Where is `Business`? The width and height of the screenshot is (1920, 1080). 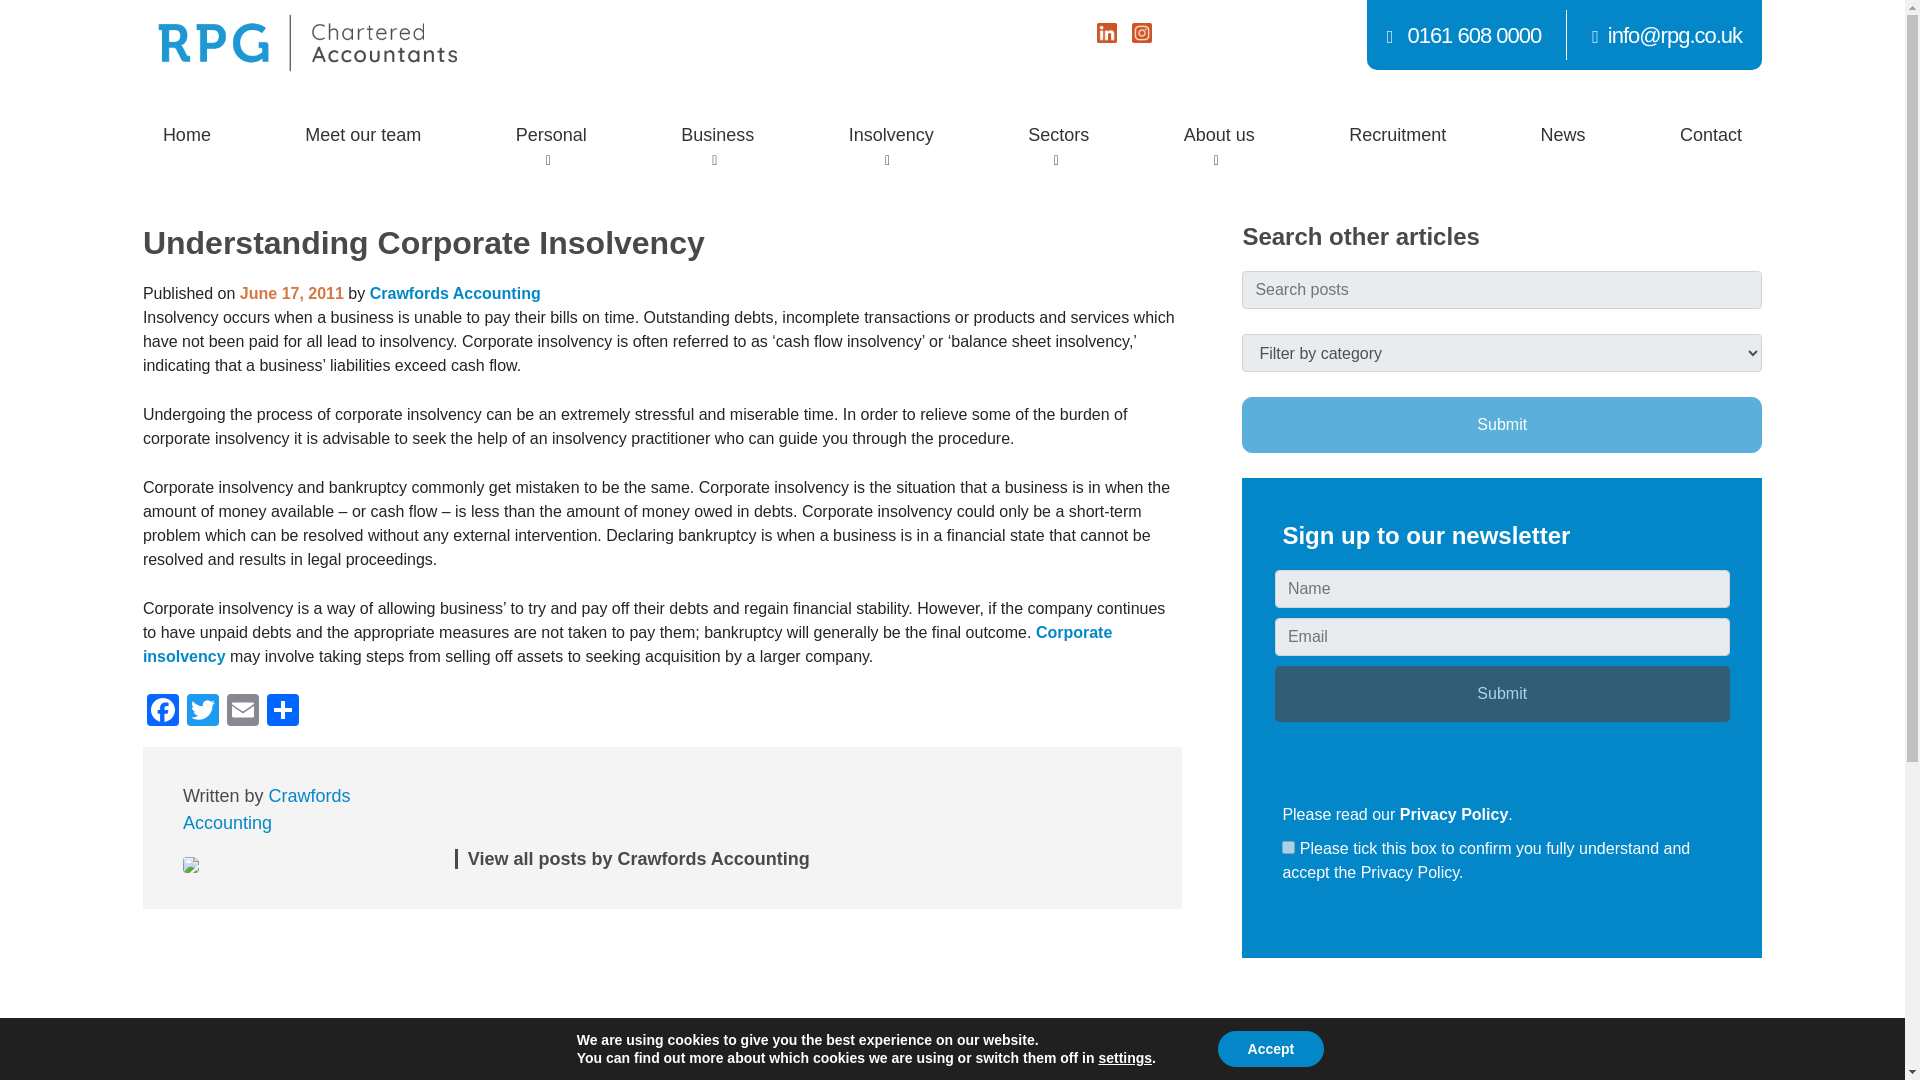
Business is located at coordinates (716, 134).